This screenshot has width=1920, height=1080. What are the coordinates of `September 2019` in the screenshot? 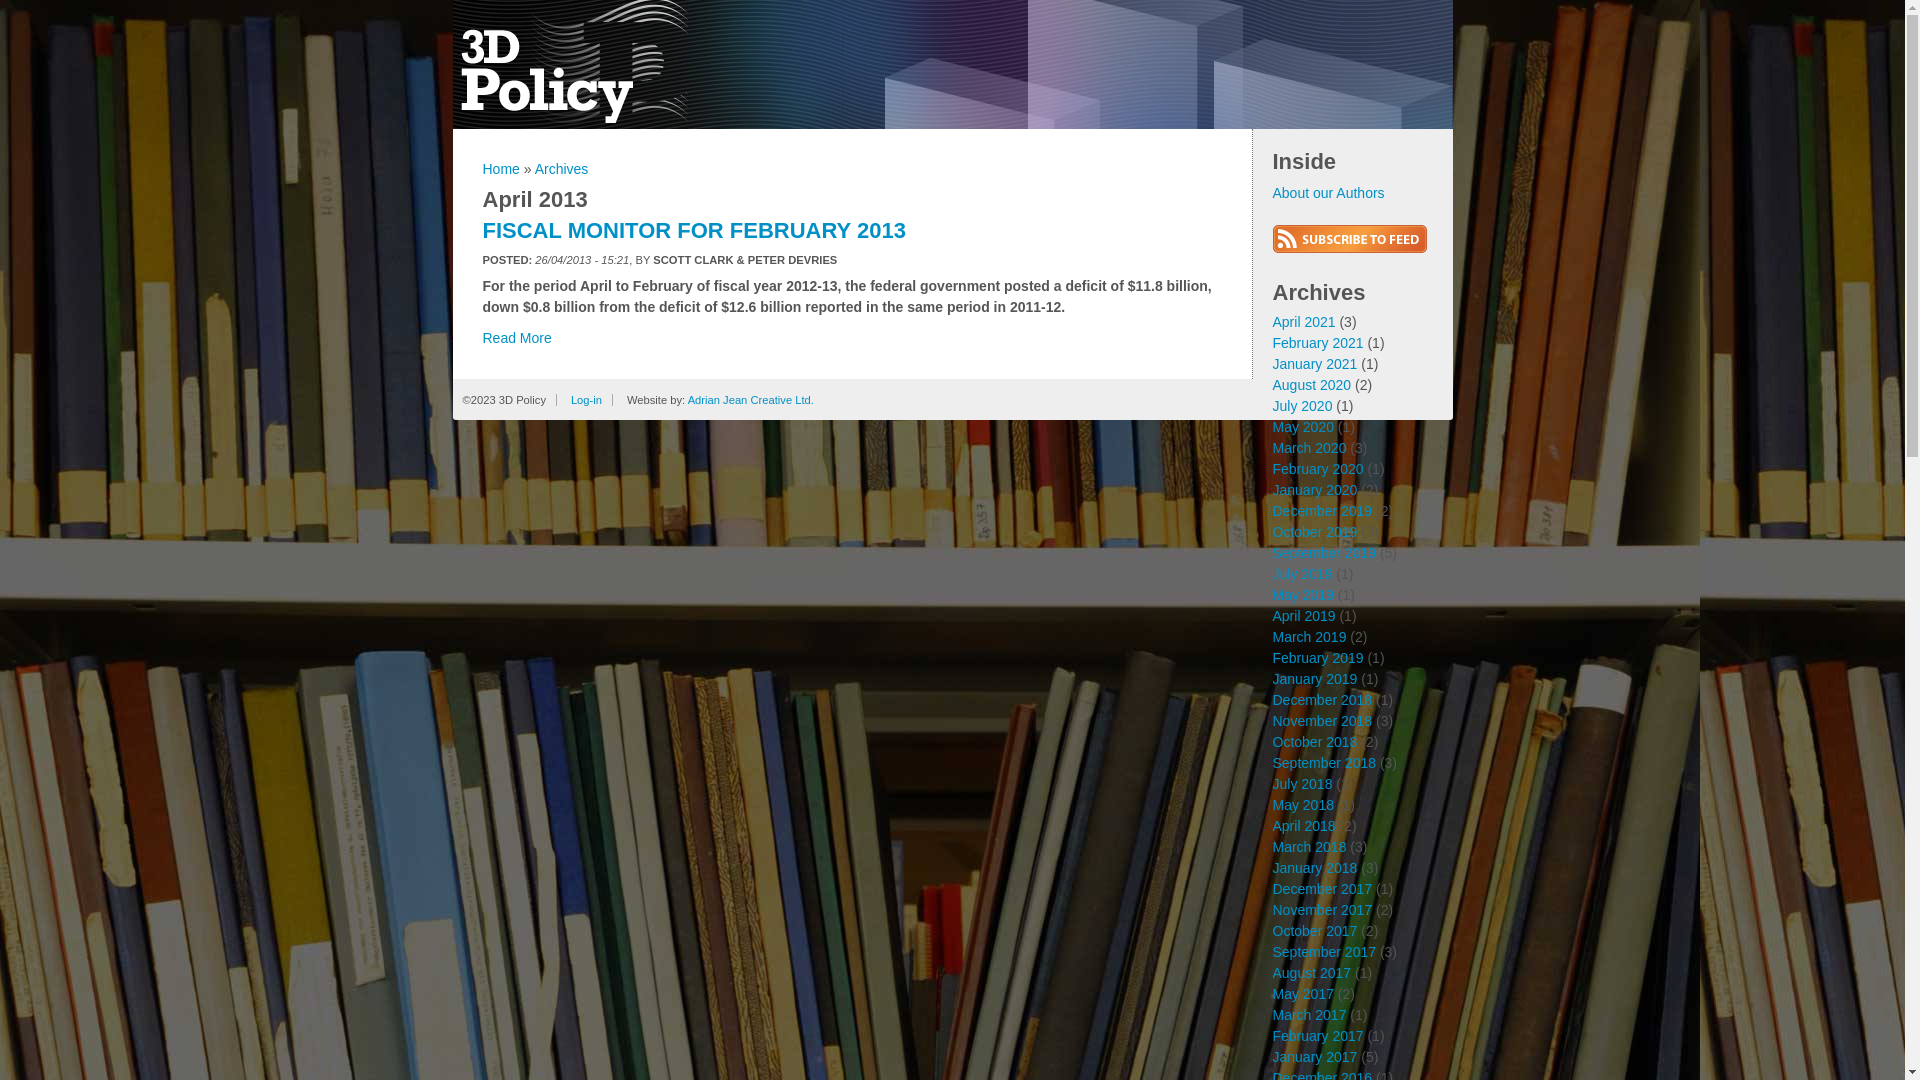 It's located at (1324, 553).